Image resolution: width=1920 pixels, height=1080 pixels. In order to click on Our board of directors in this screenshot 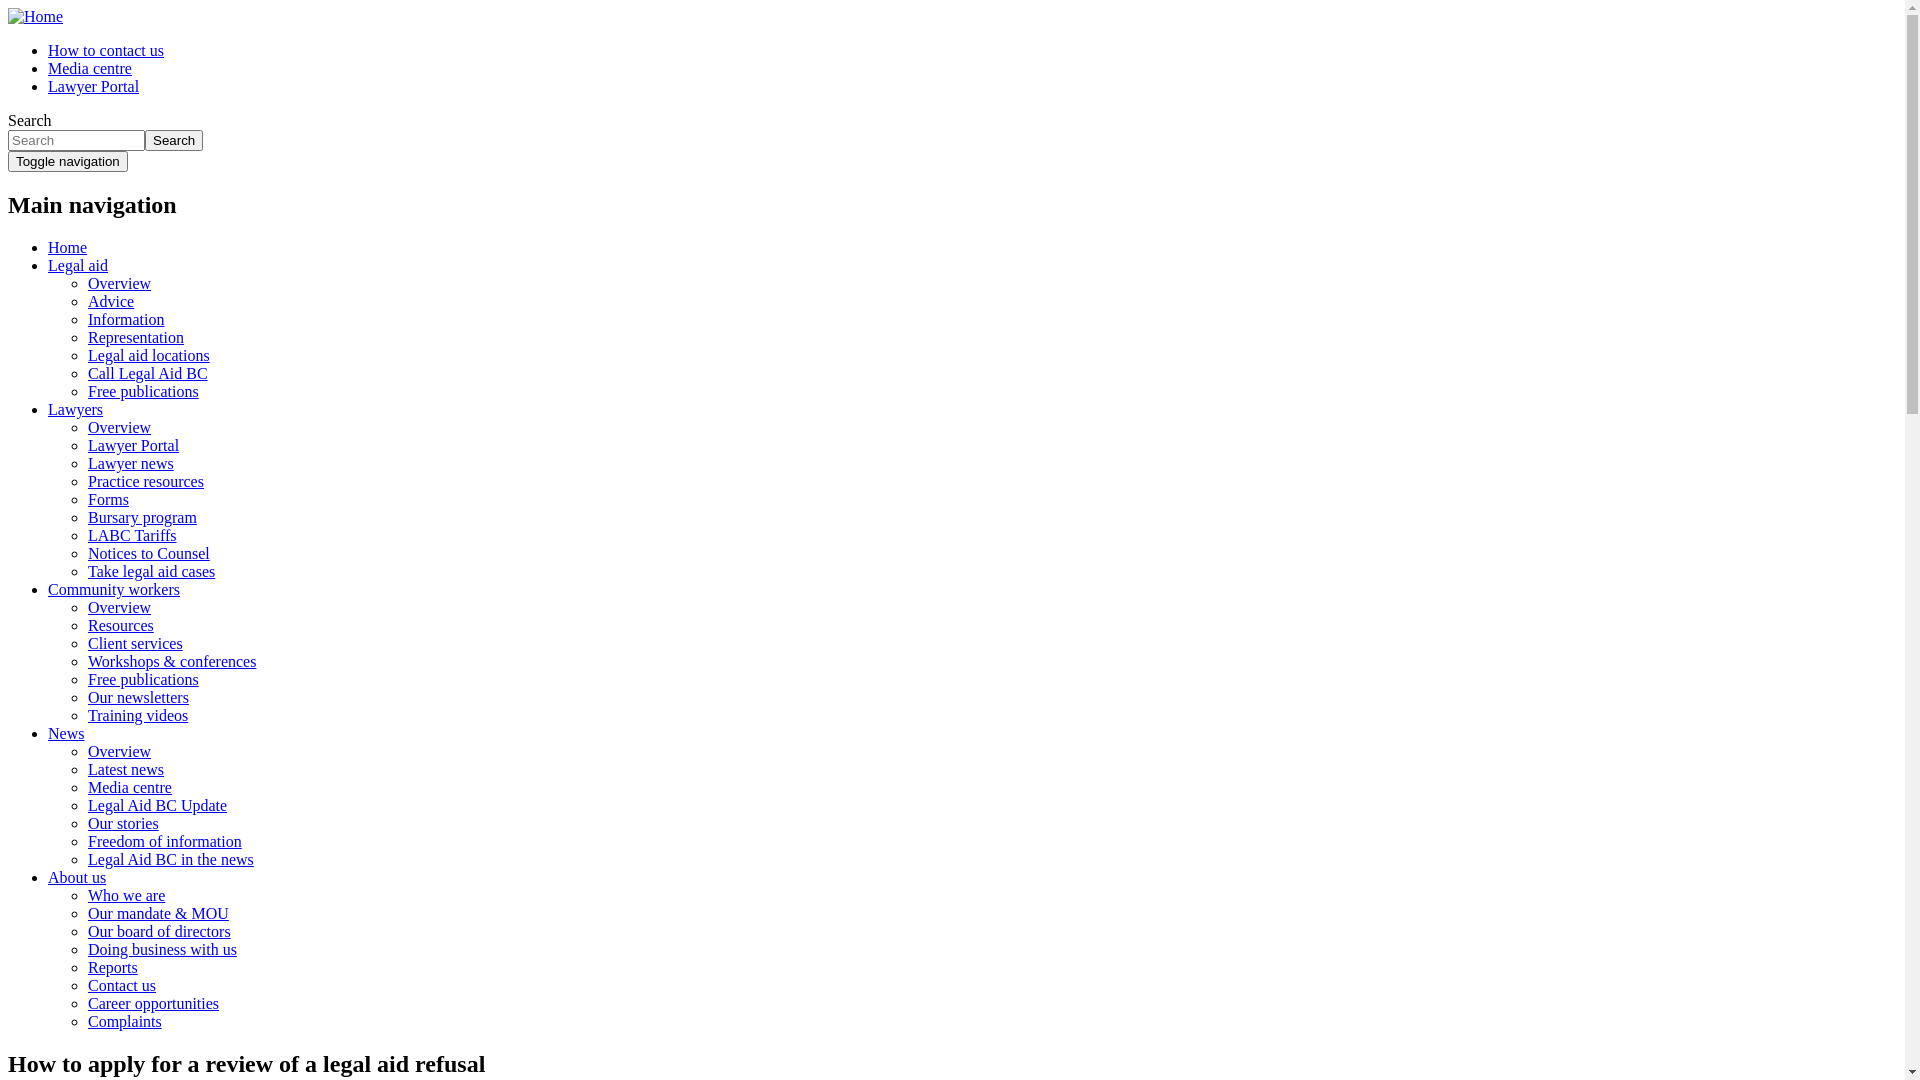, I will do `click(160, 932)`.